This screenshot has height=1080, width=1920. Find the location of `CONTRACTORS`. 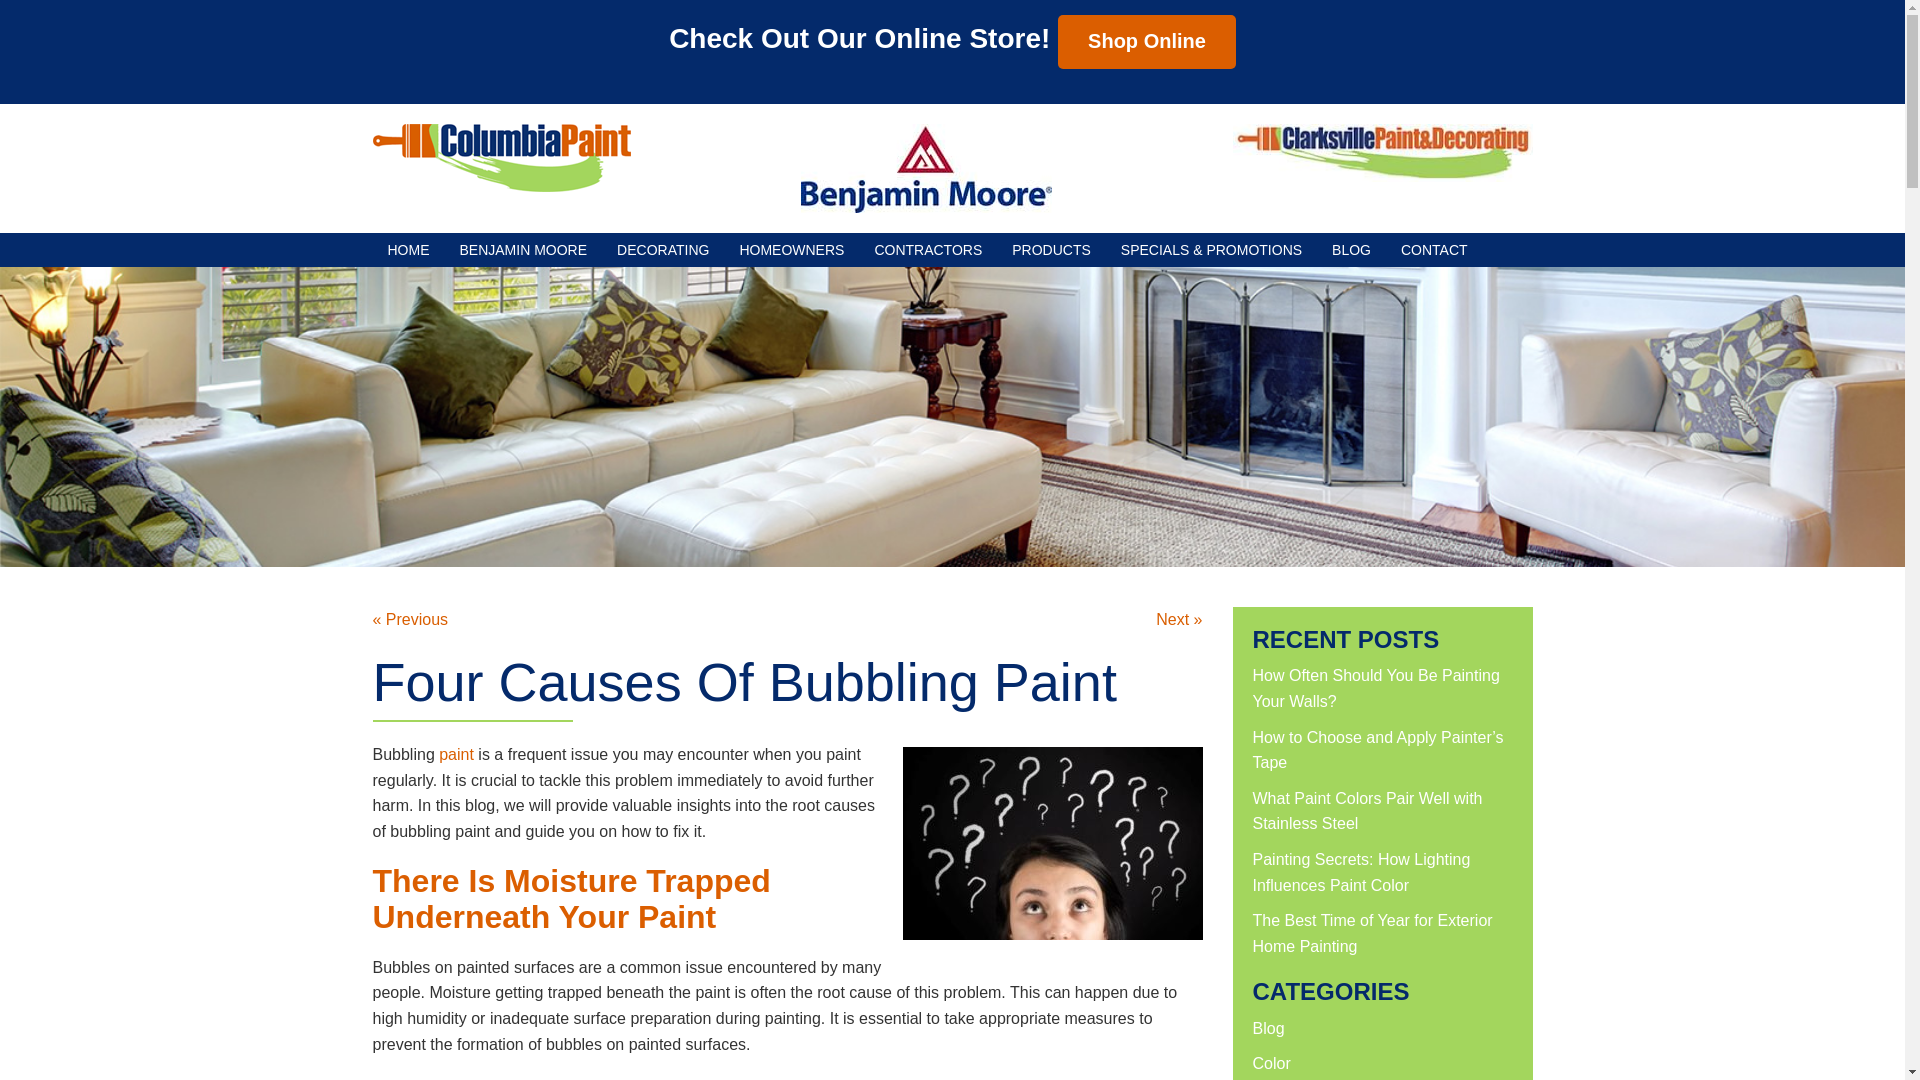

CONTRACTORS is located at coordinates (927, 250).